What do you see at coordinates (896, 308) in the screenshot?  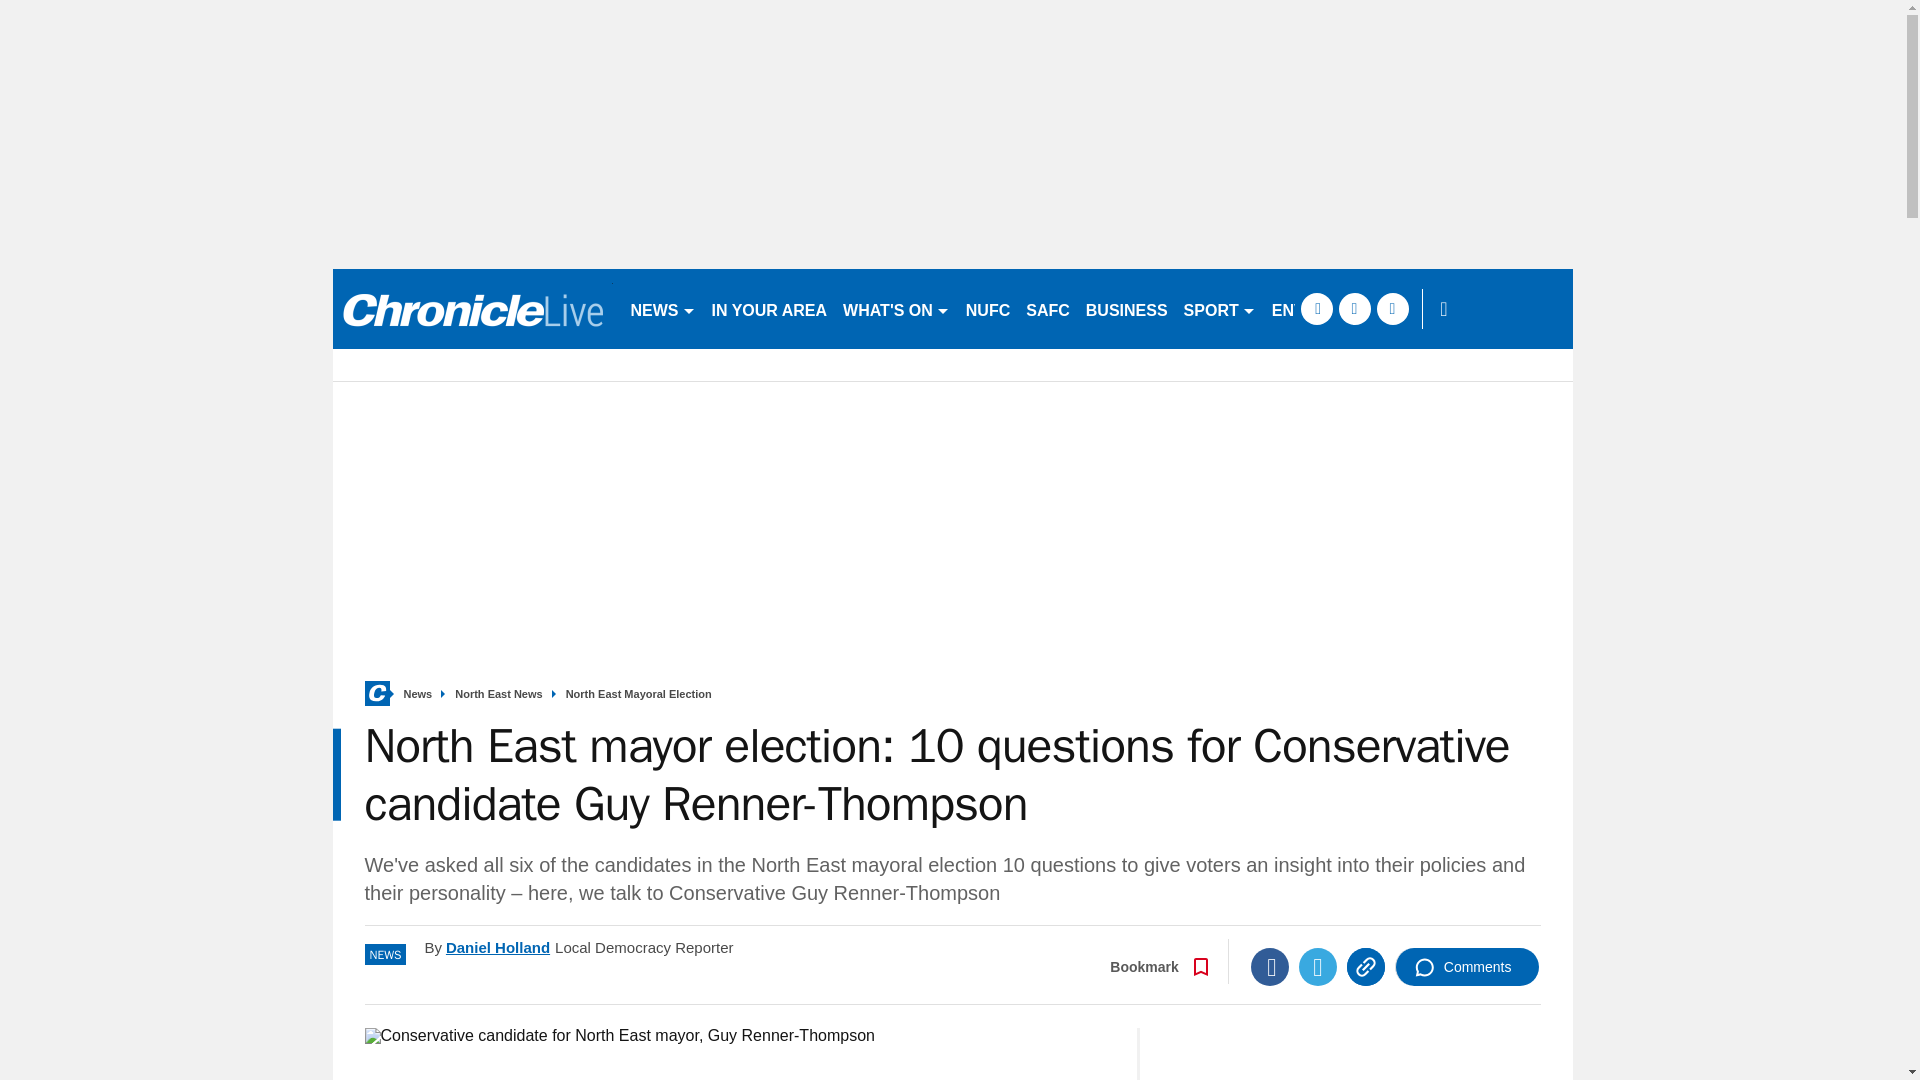 I see `WHAT'S ON` at bounding box center [896, 308].